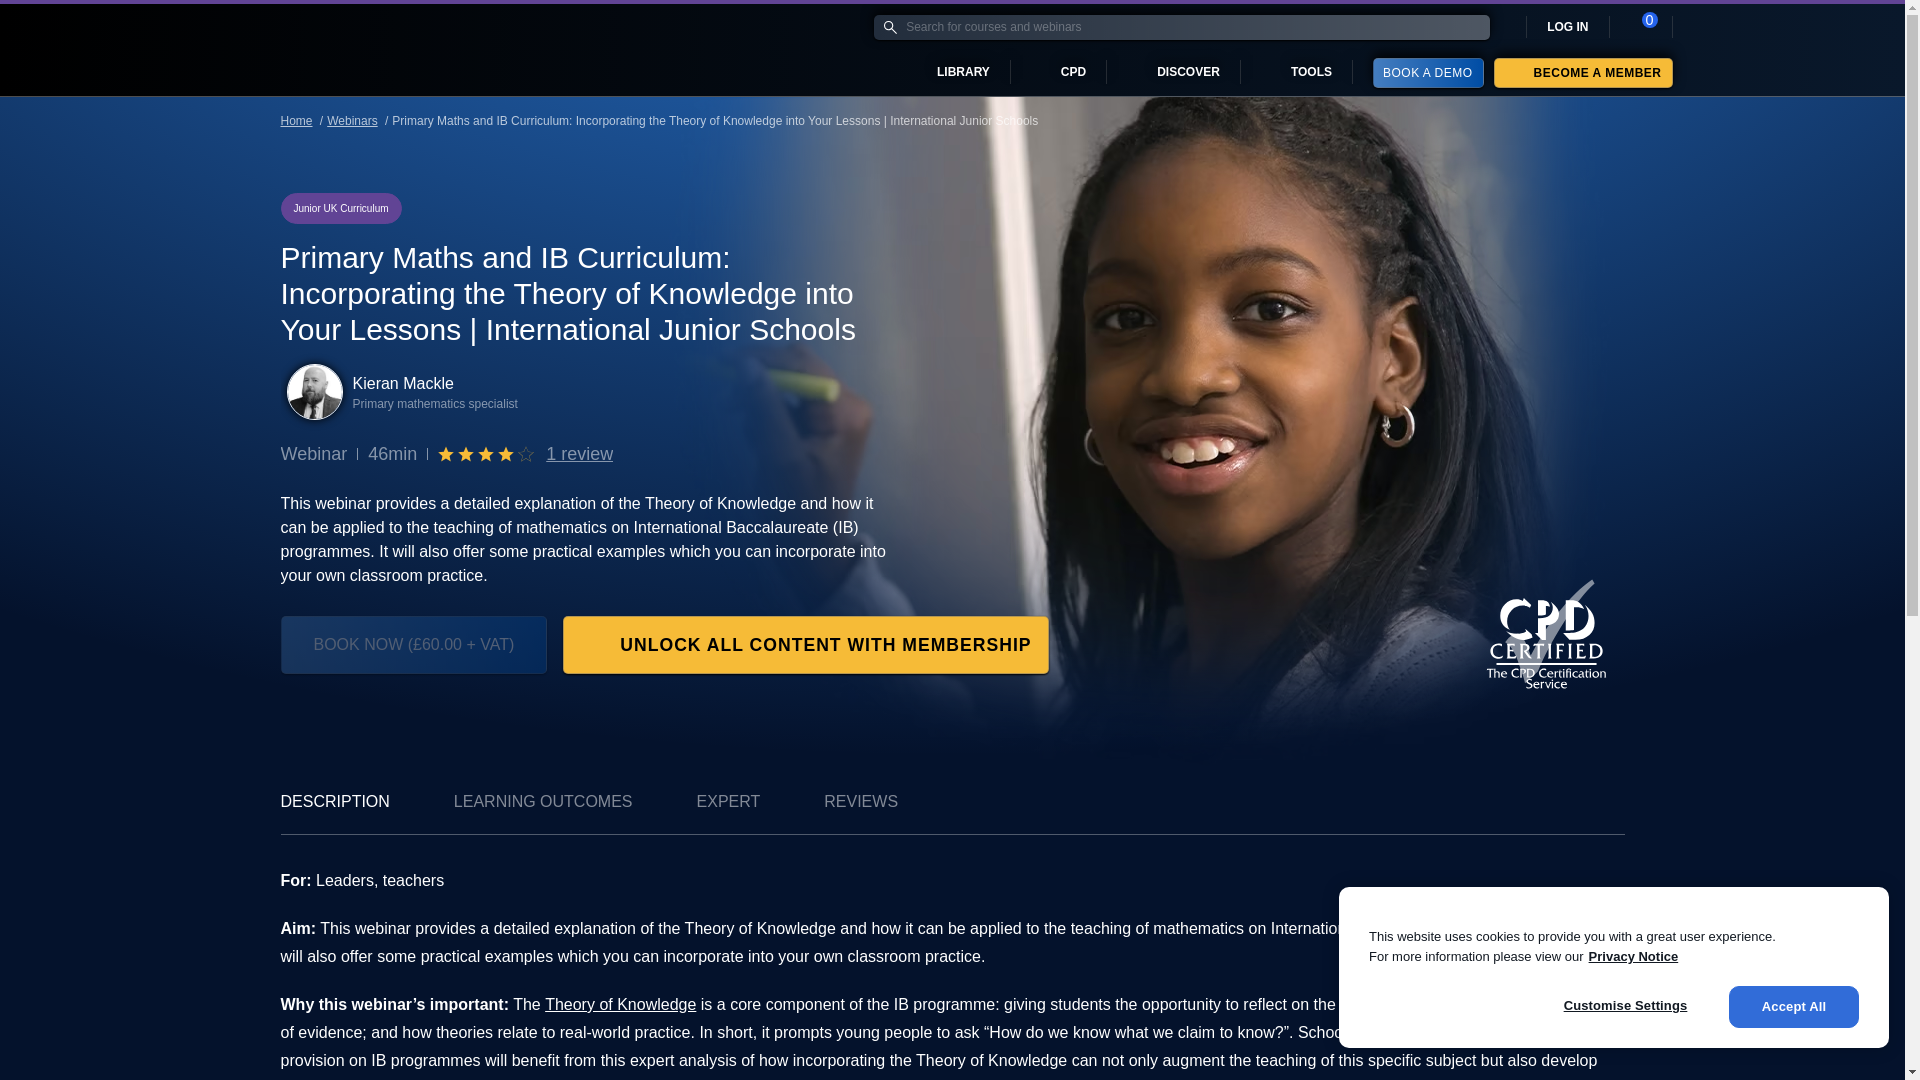 The height and width of the screenshot is (1080, 1920). Describe the element at coordinates (1174, 72) in the screenshot. I see `DISCOVER` at that location.